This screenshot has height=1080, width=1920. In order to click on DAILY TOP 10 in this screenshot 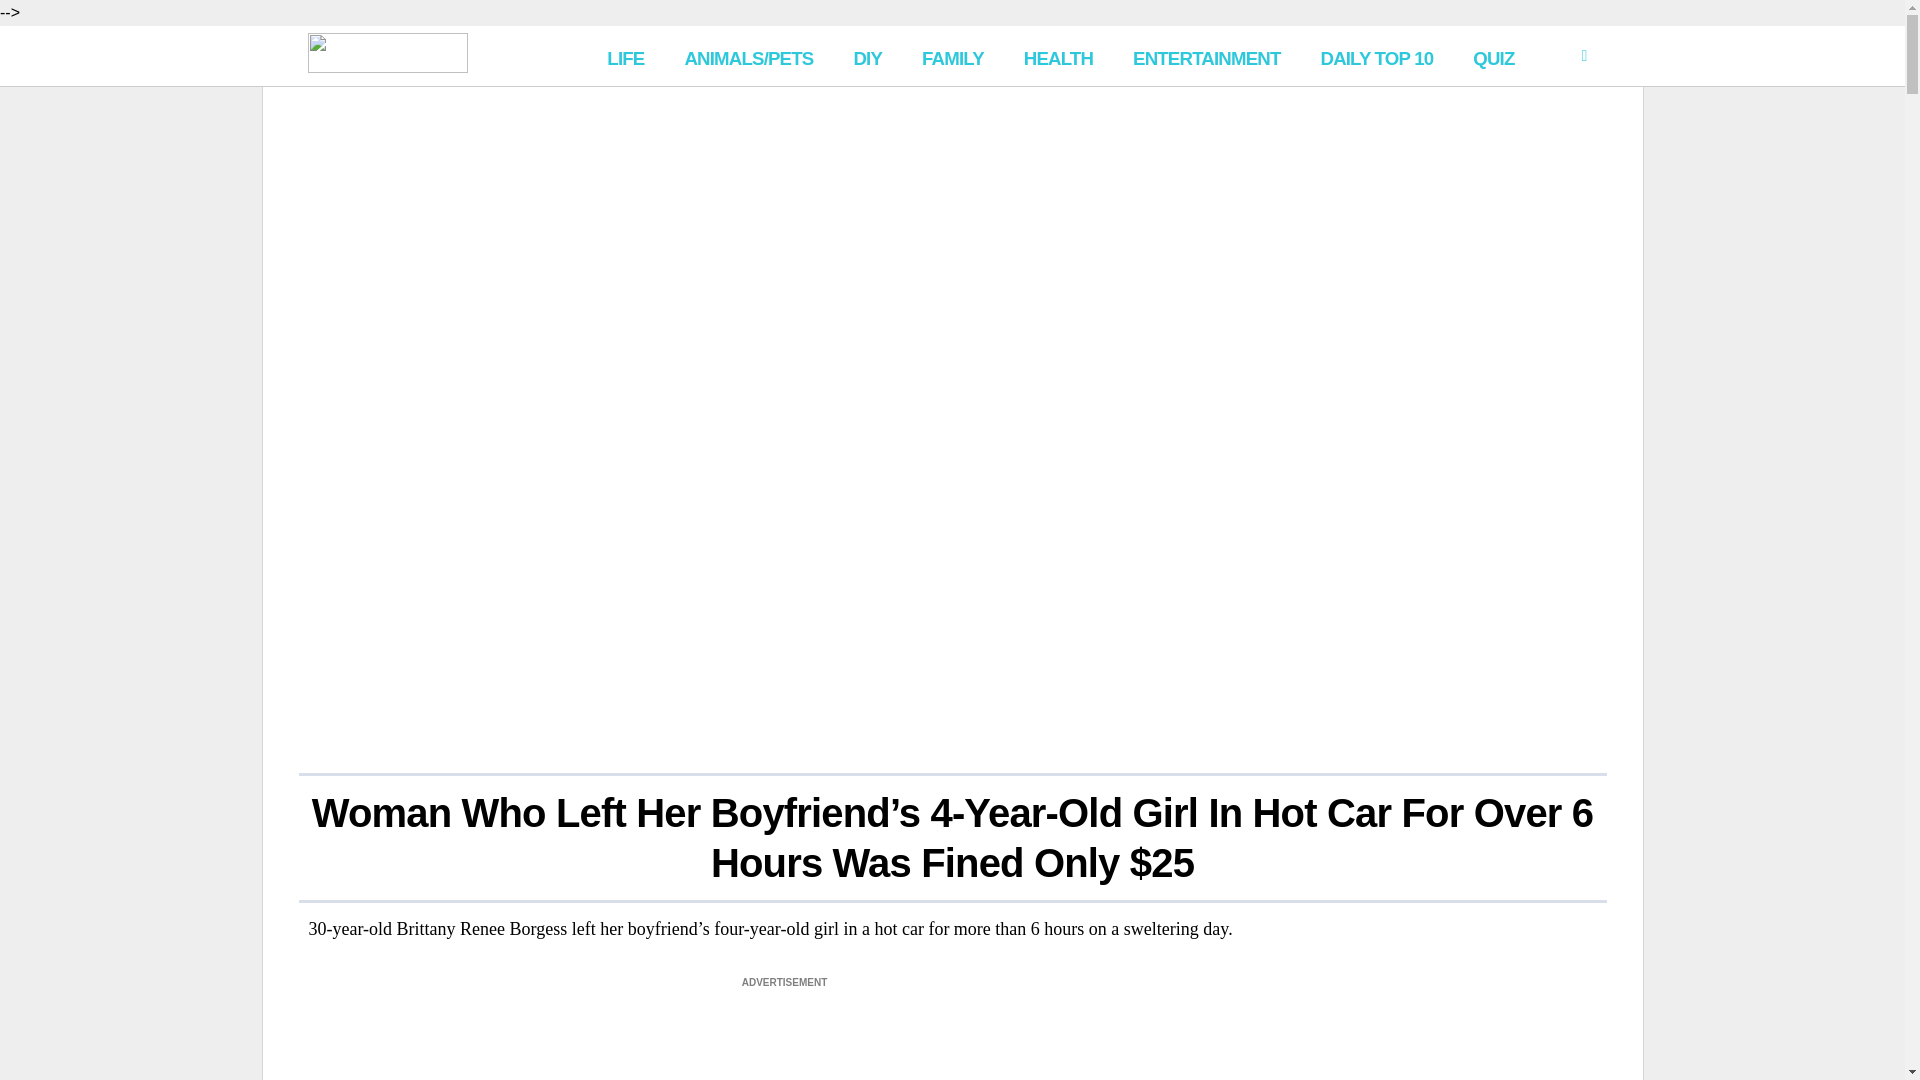, I will do `click(1376, 56)`.